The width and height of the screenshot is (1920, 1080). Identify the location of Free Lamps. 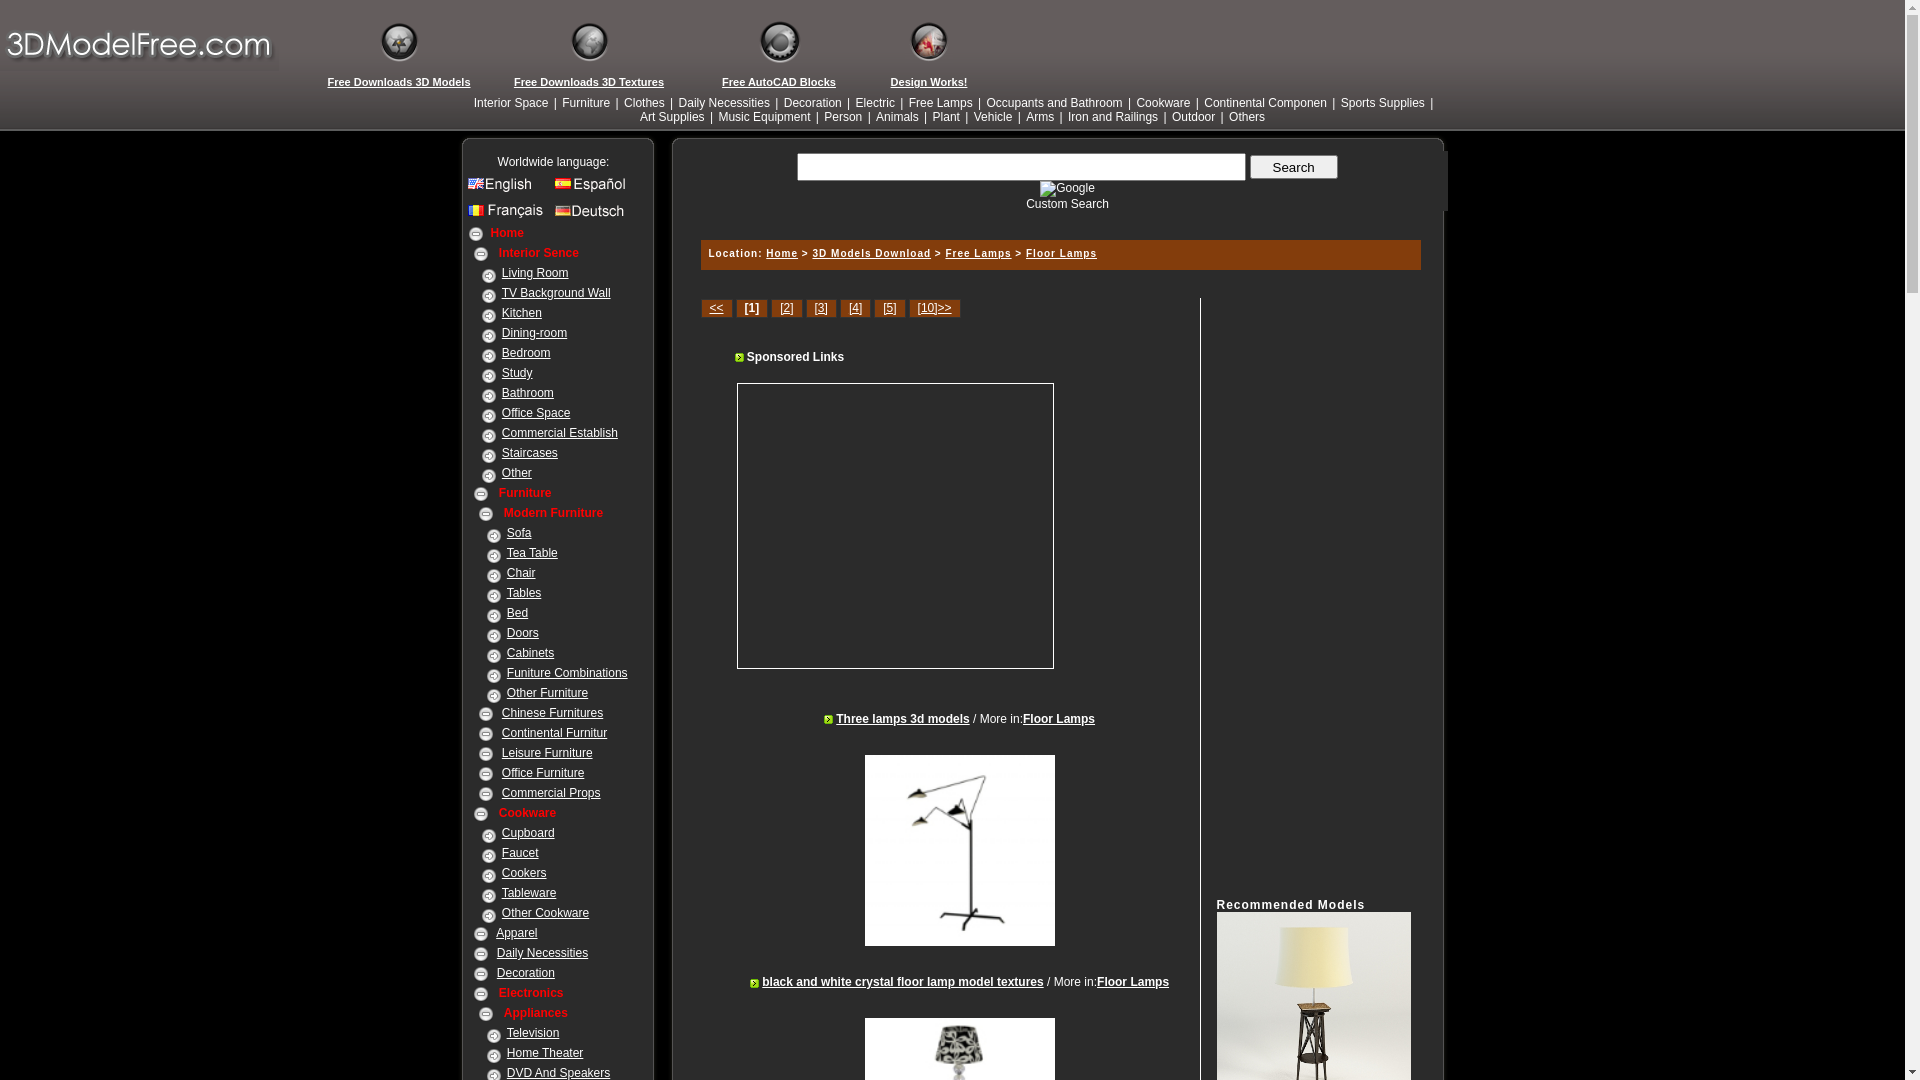
(978, 254).